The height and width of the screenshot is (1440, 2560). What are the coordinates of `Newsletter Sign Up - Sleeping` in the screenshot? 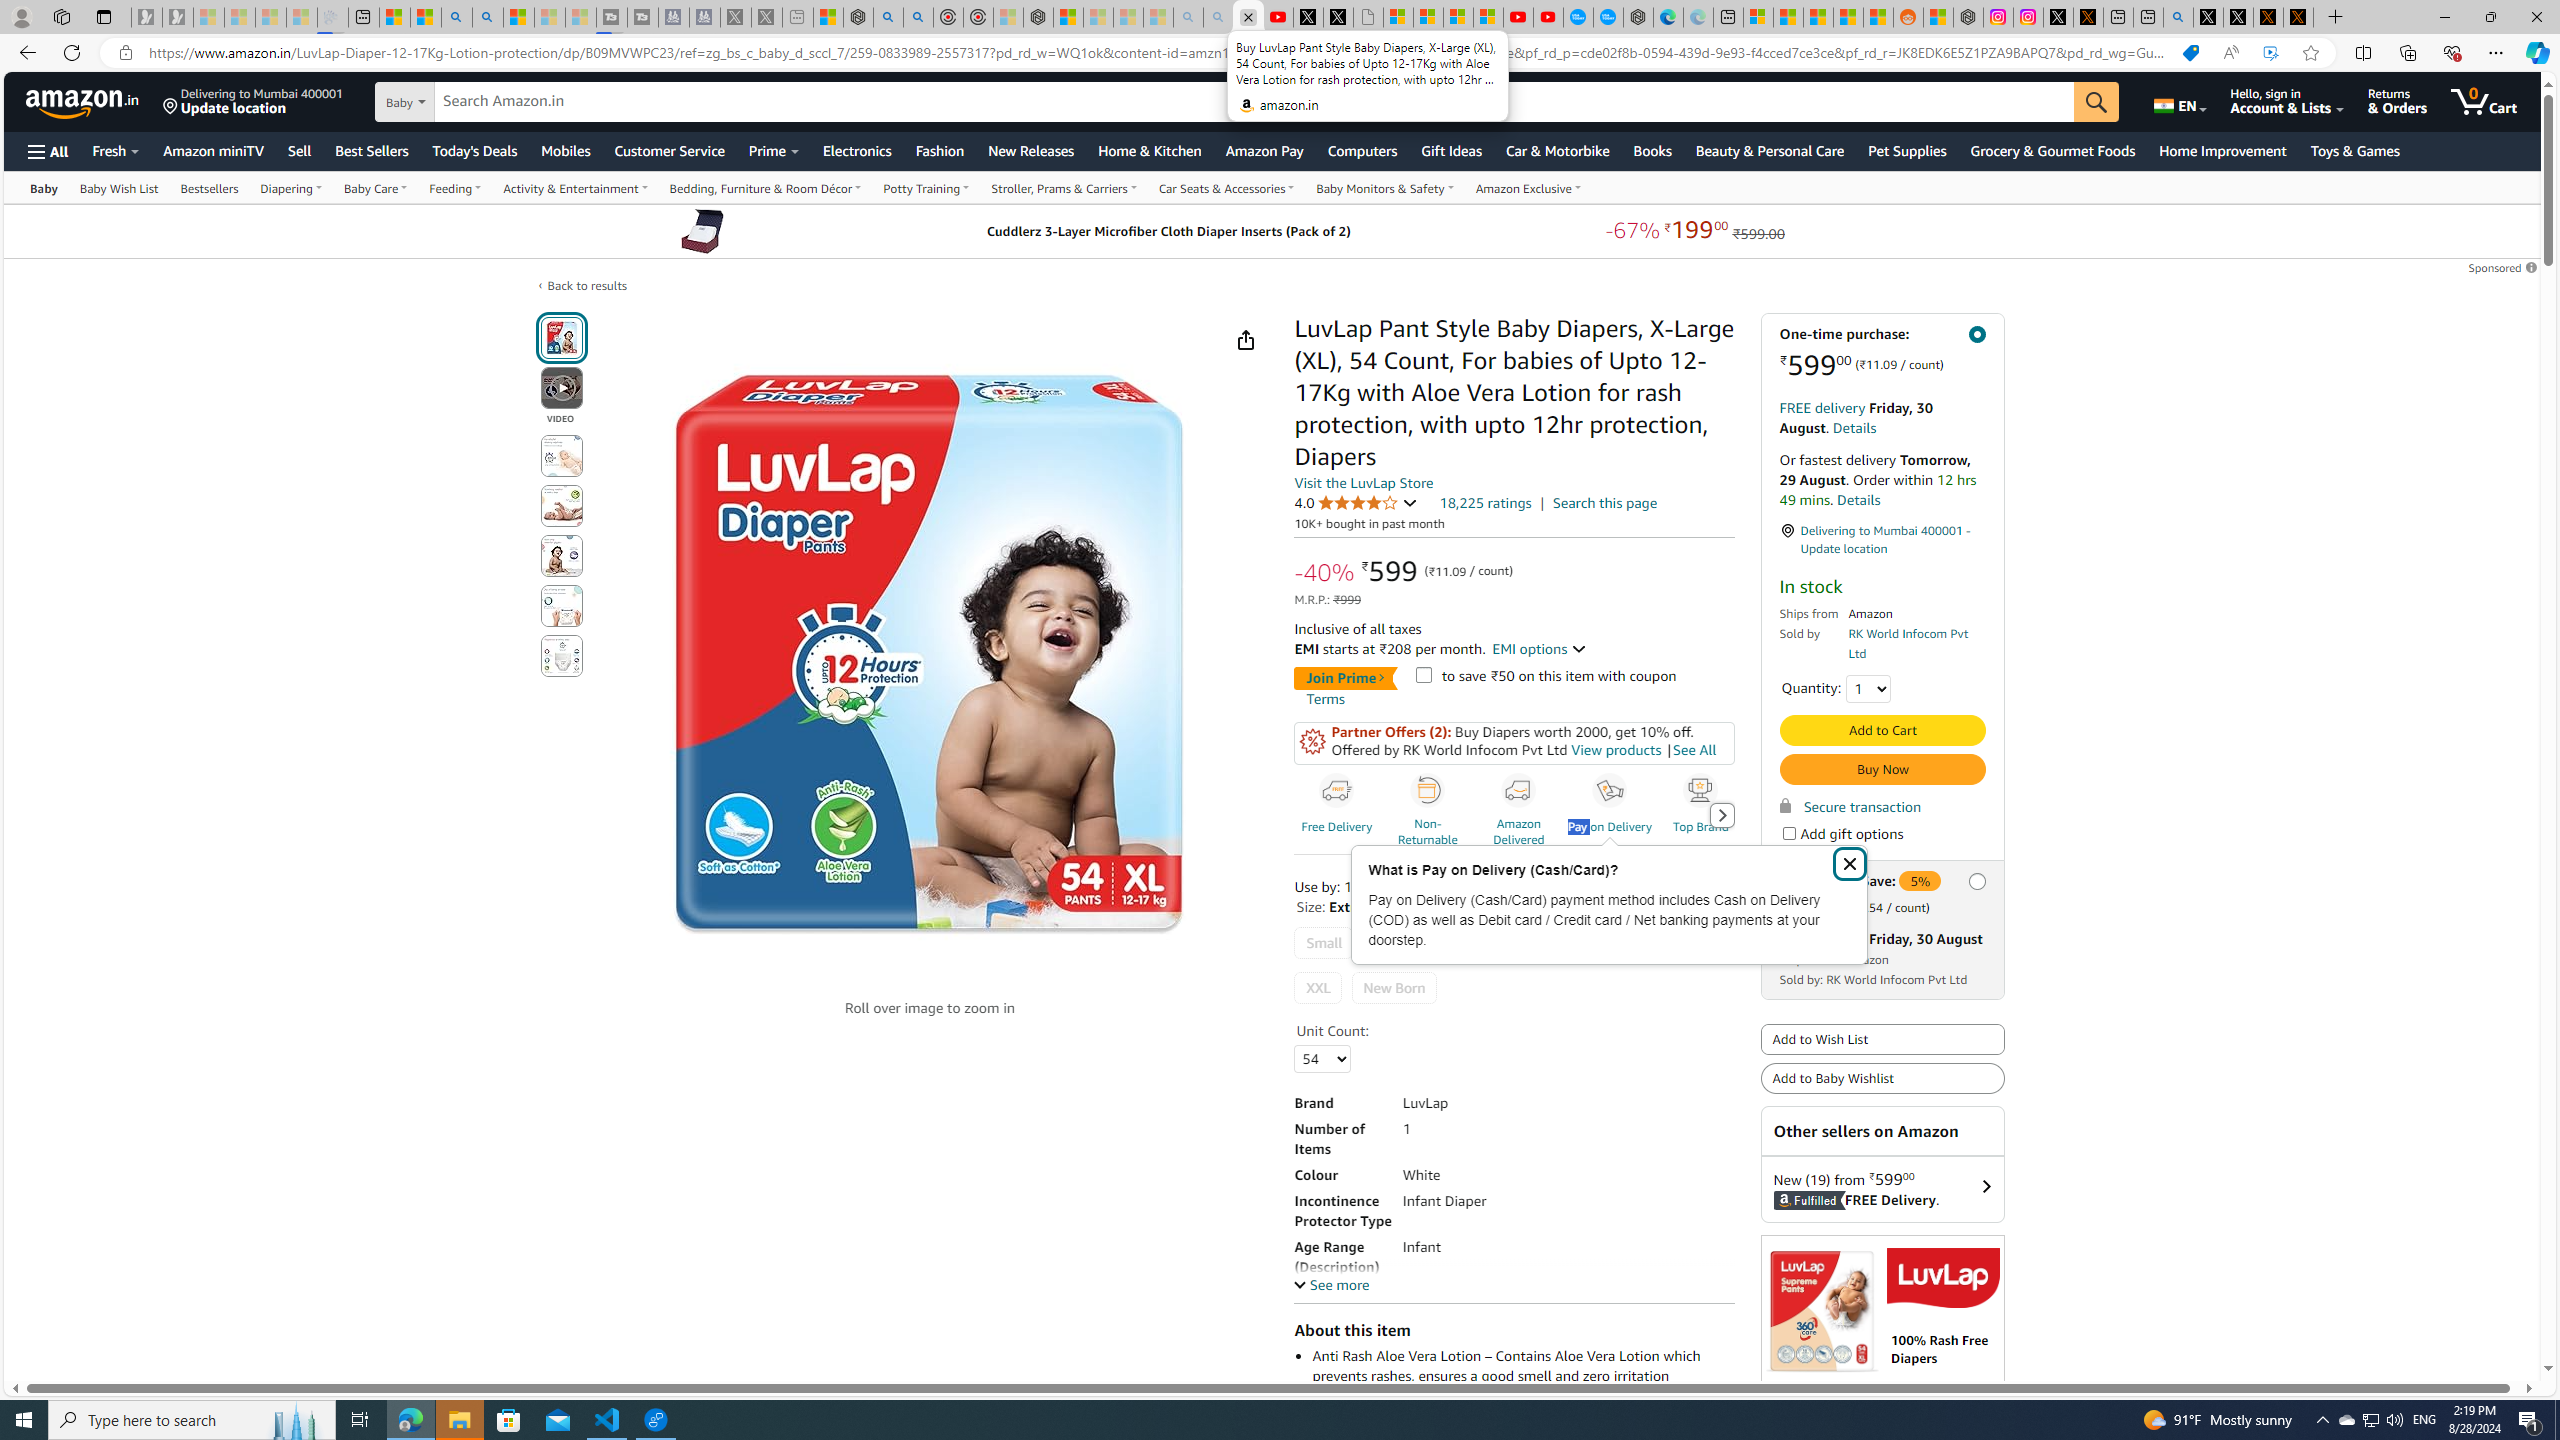 It's located at (178, 17).